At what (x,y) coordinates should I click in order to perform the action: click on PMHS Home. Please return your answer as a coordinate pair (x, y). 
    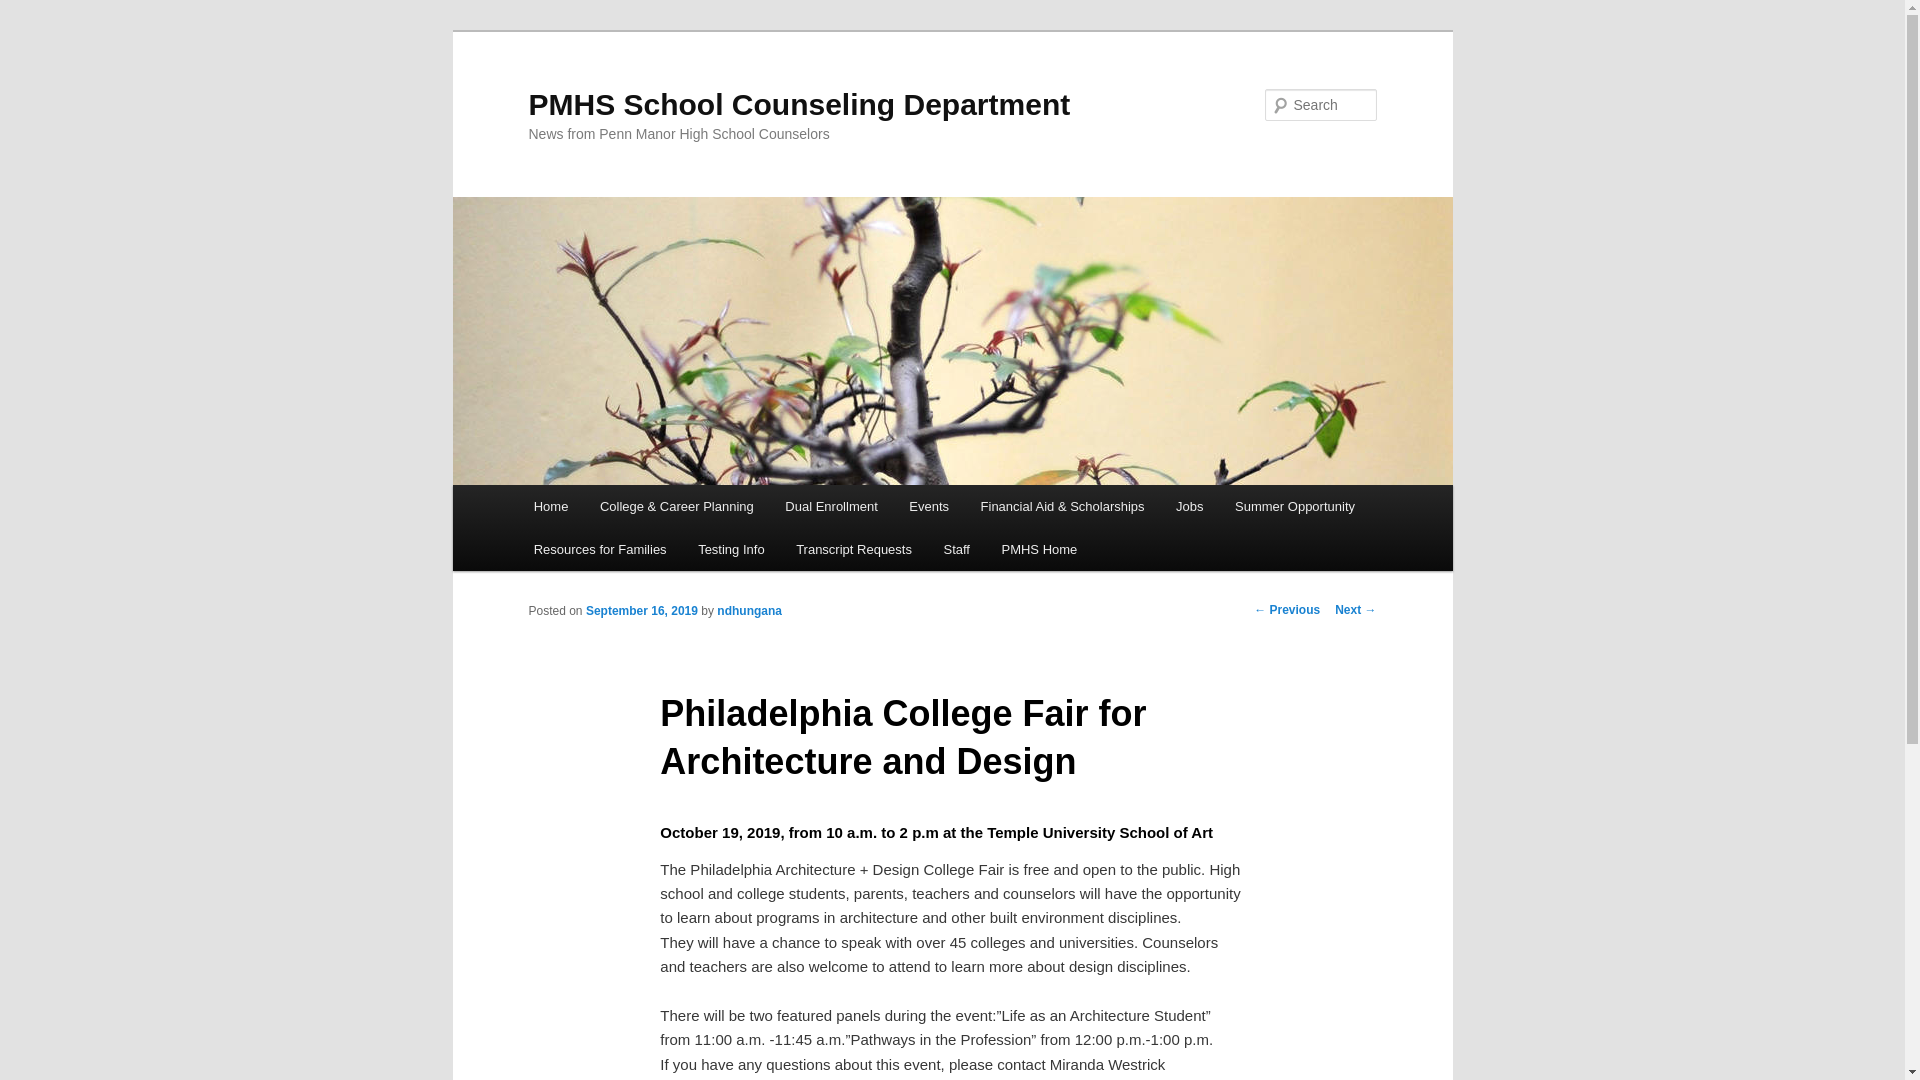
    Looking at the image, I should click on (1039, 550).